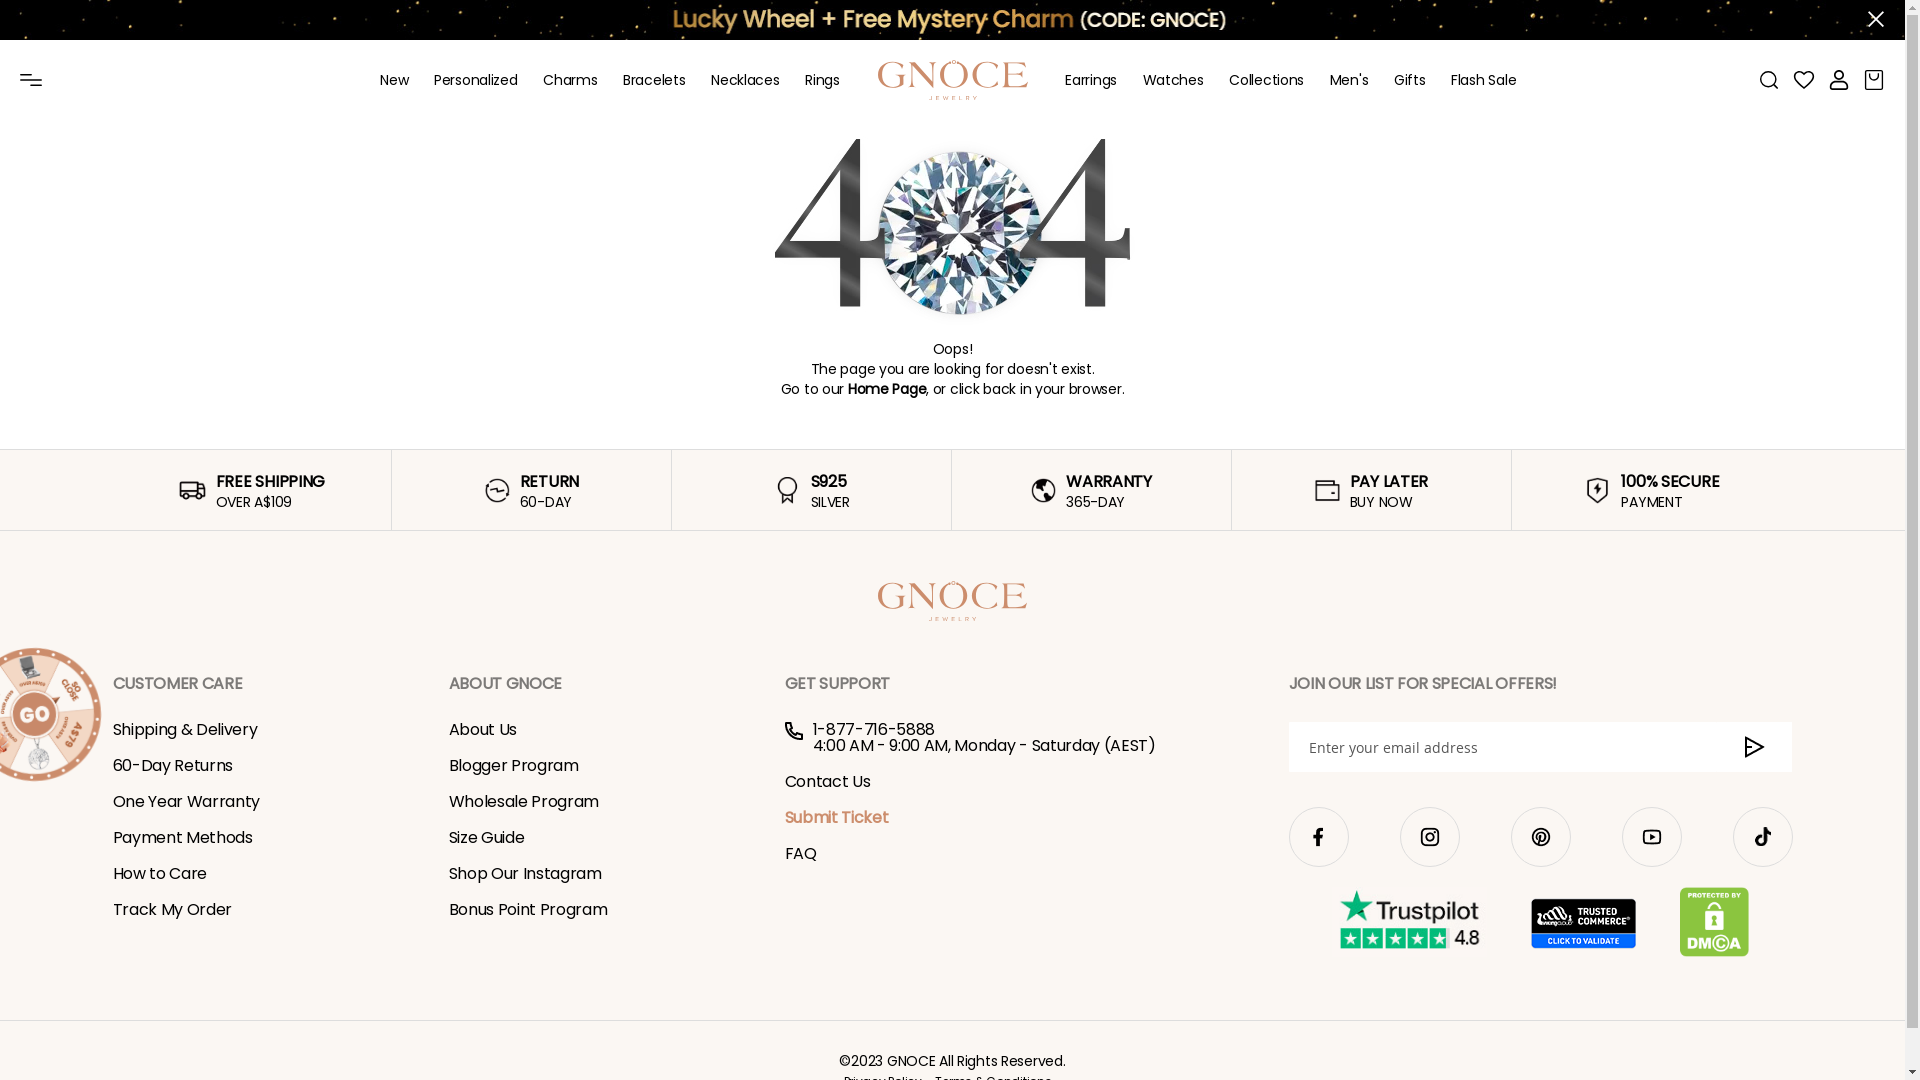  I want to click on One Year Warranty, so click(186, 802).